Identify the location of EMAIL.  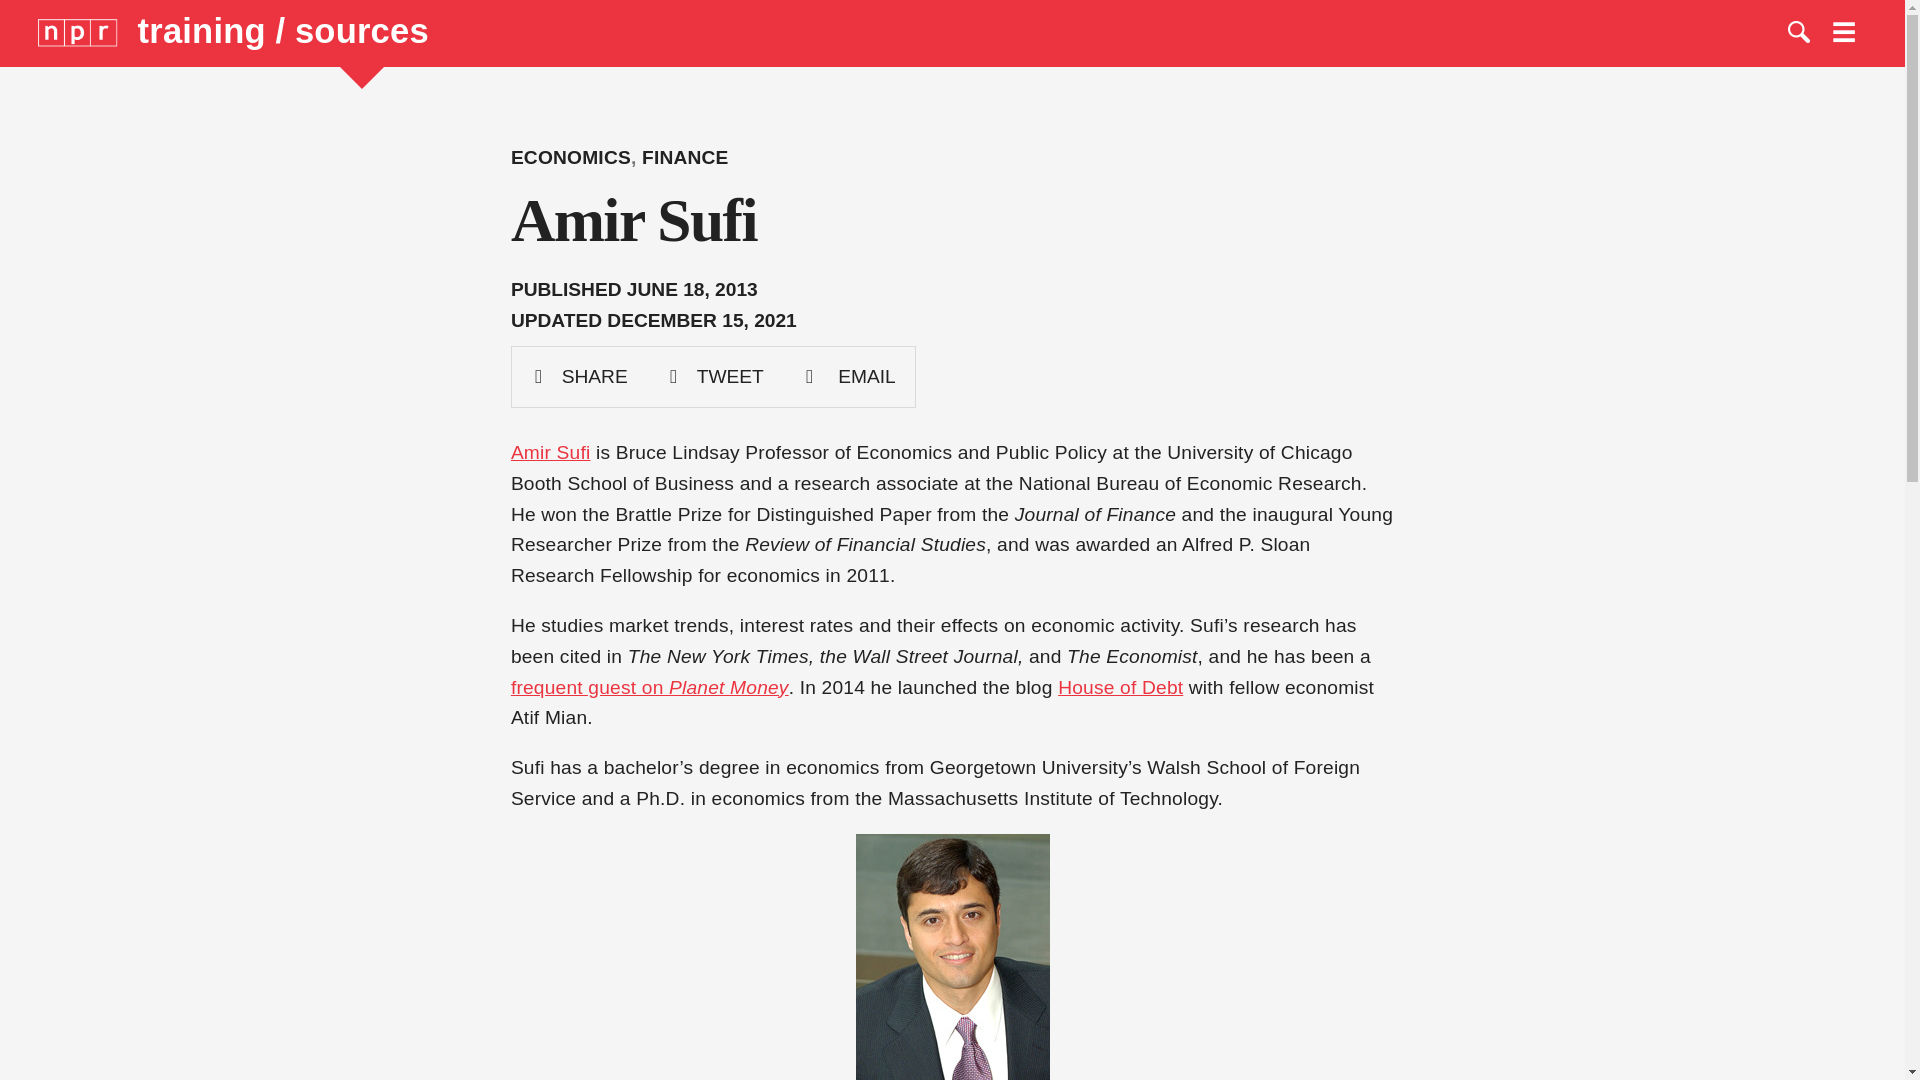
(849, 376).